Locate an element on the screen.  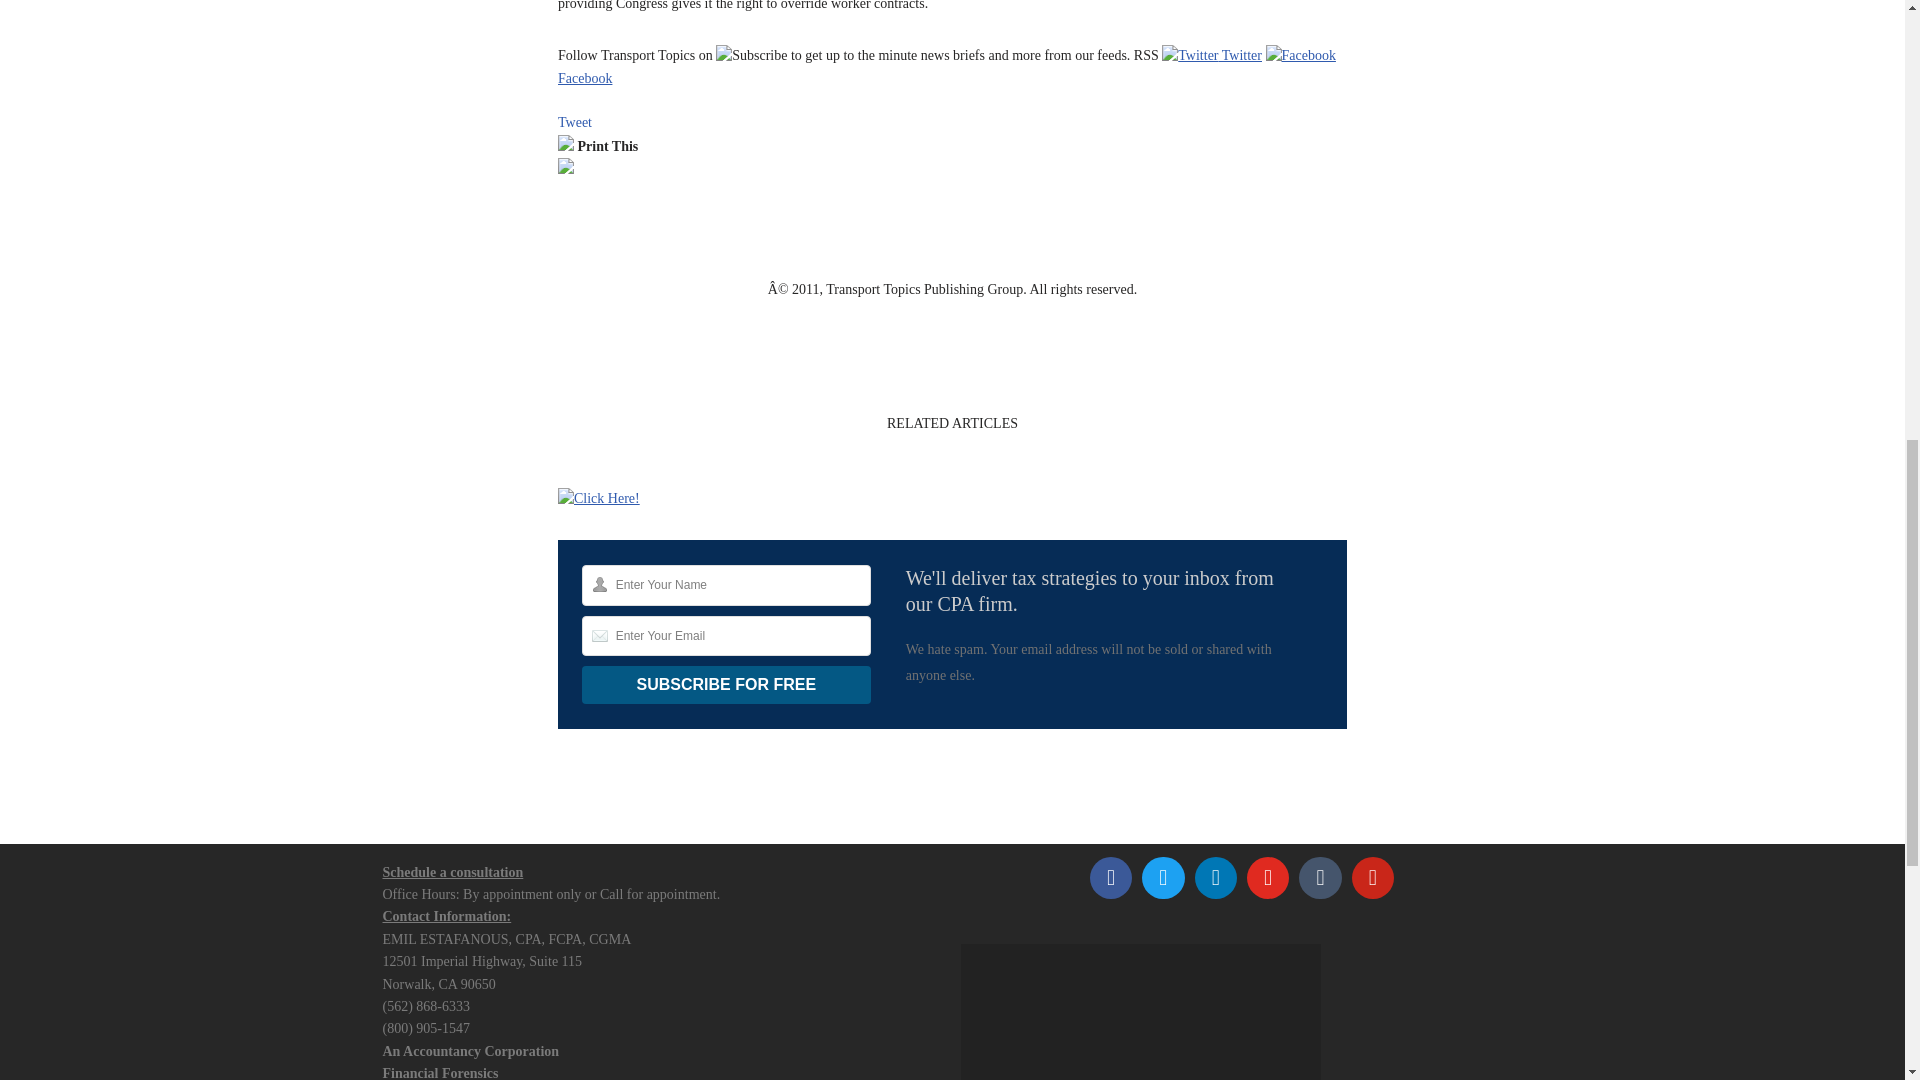
Facebook is located at coordinates (1110, 878).